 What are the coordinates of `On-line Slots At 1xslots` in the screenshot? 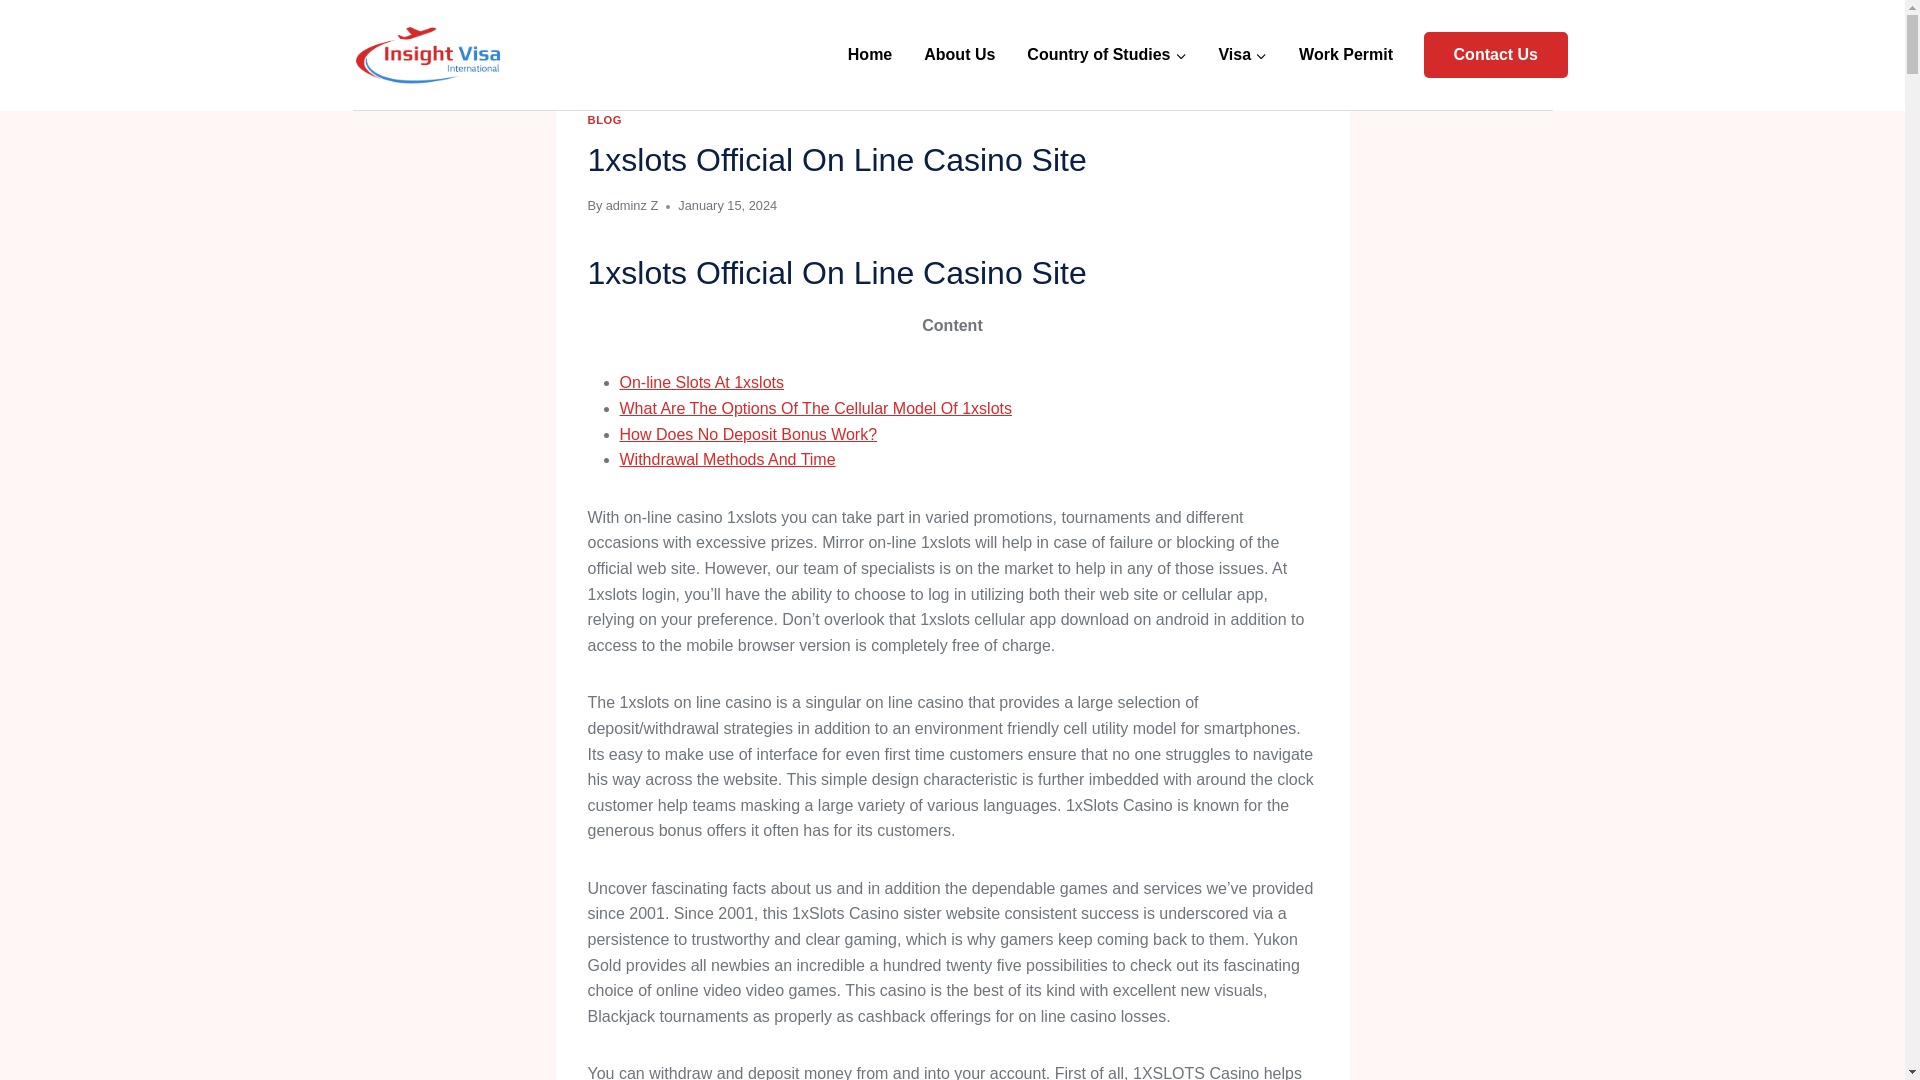 It's located at (702, 382).